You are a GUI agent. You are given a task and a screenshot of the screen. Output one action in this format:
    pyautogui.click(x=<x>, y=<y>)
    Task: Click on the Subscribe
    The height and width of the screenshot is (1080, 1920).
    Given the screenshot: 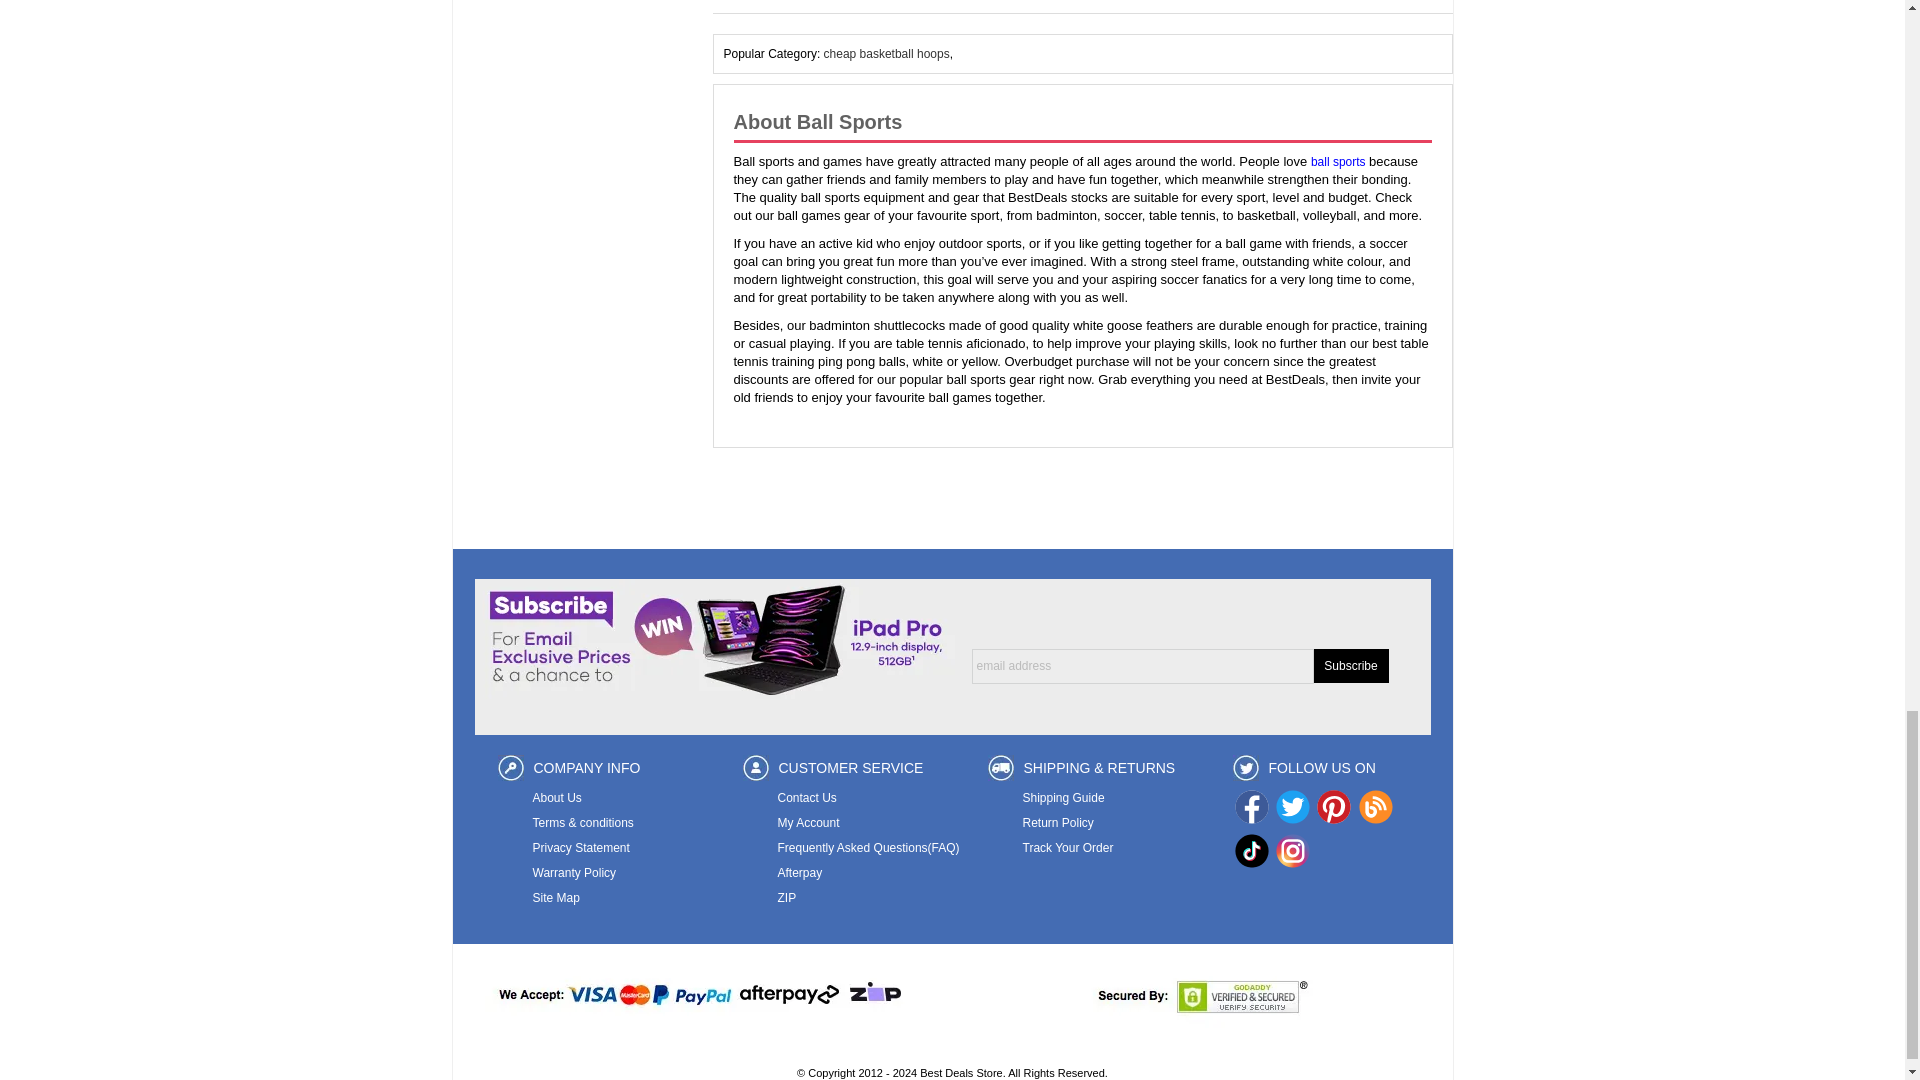 What is the action you would take?
    pyautogui.click(x=1350, y=666)
    